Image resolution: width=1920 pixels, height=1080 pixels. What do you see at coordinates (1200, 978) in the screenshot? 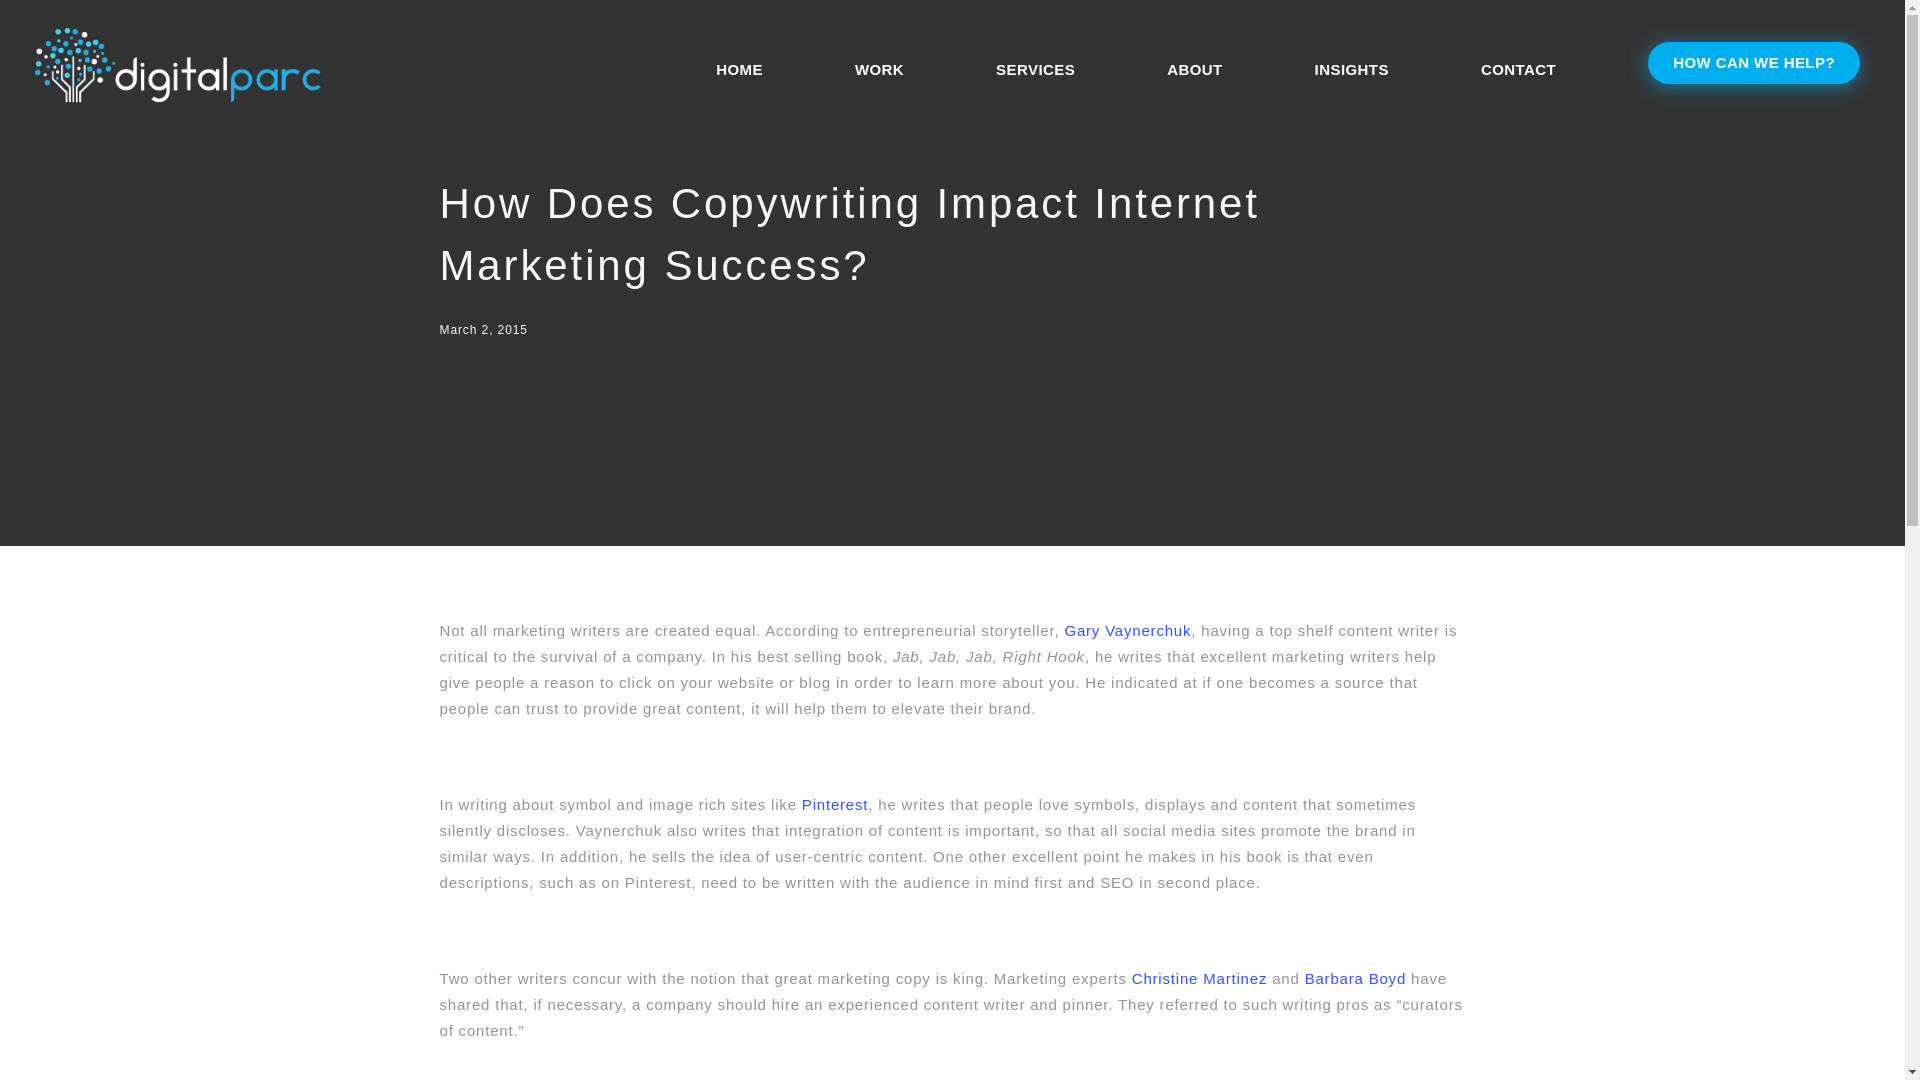
I see `Christine Martinez` at bounding box center [1200, 978].